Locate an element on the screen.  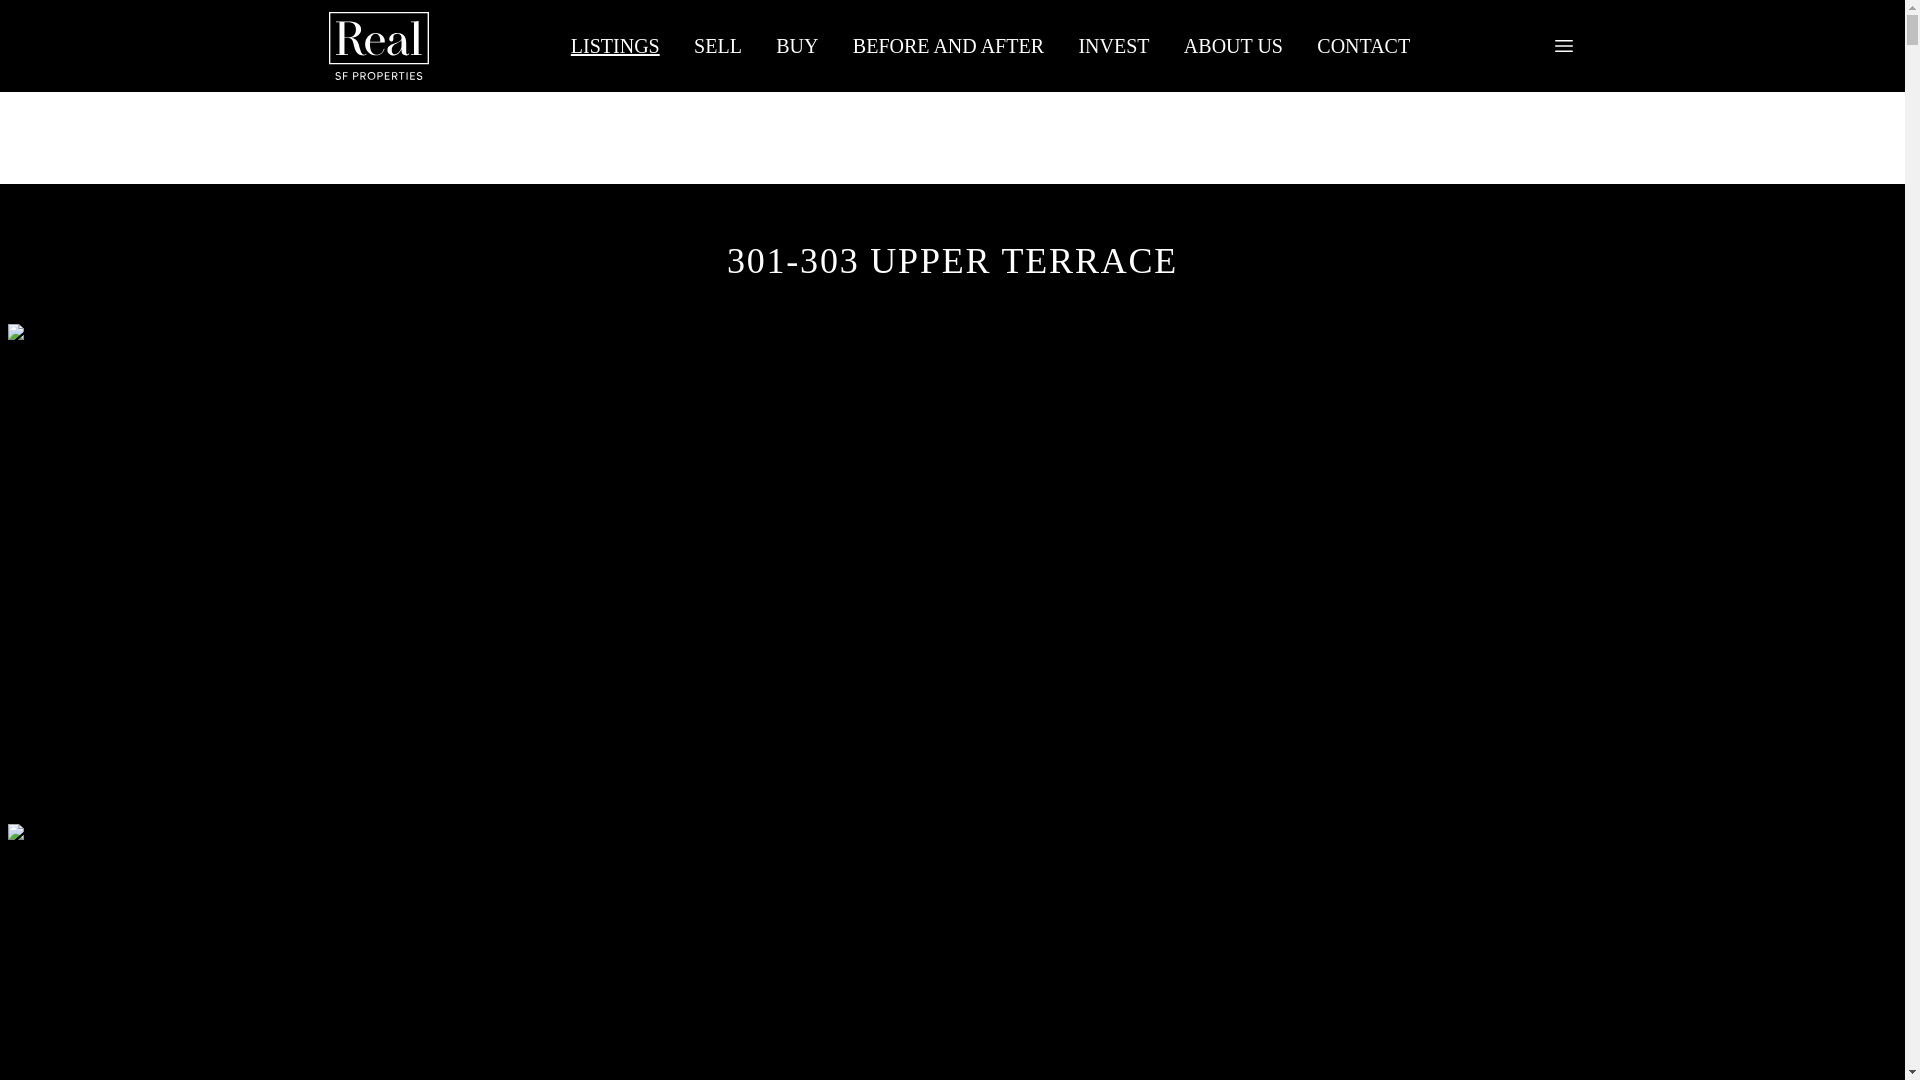
CONTACT is located at coordinates (1362, 46).